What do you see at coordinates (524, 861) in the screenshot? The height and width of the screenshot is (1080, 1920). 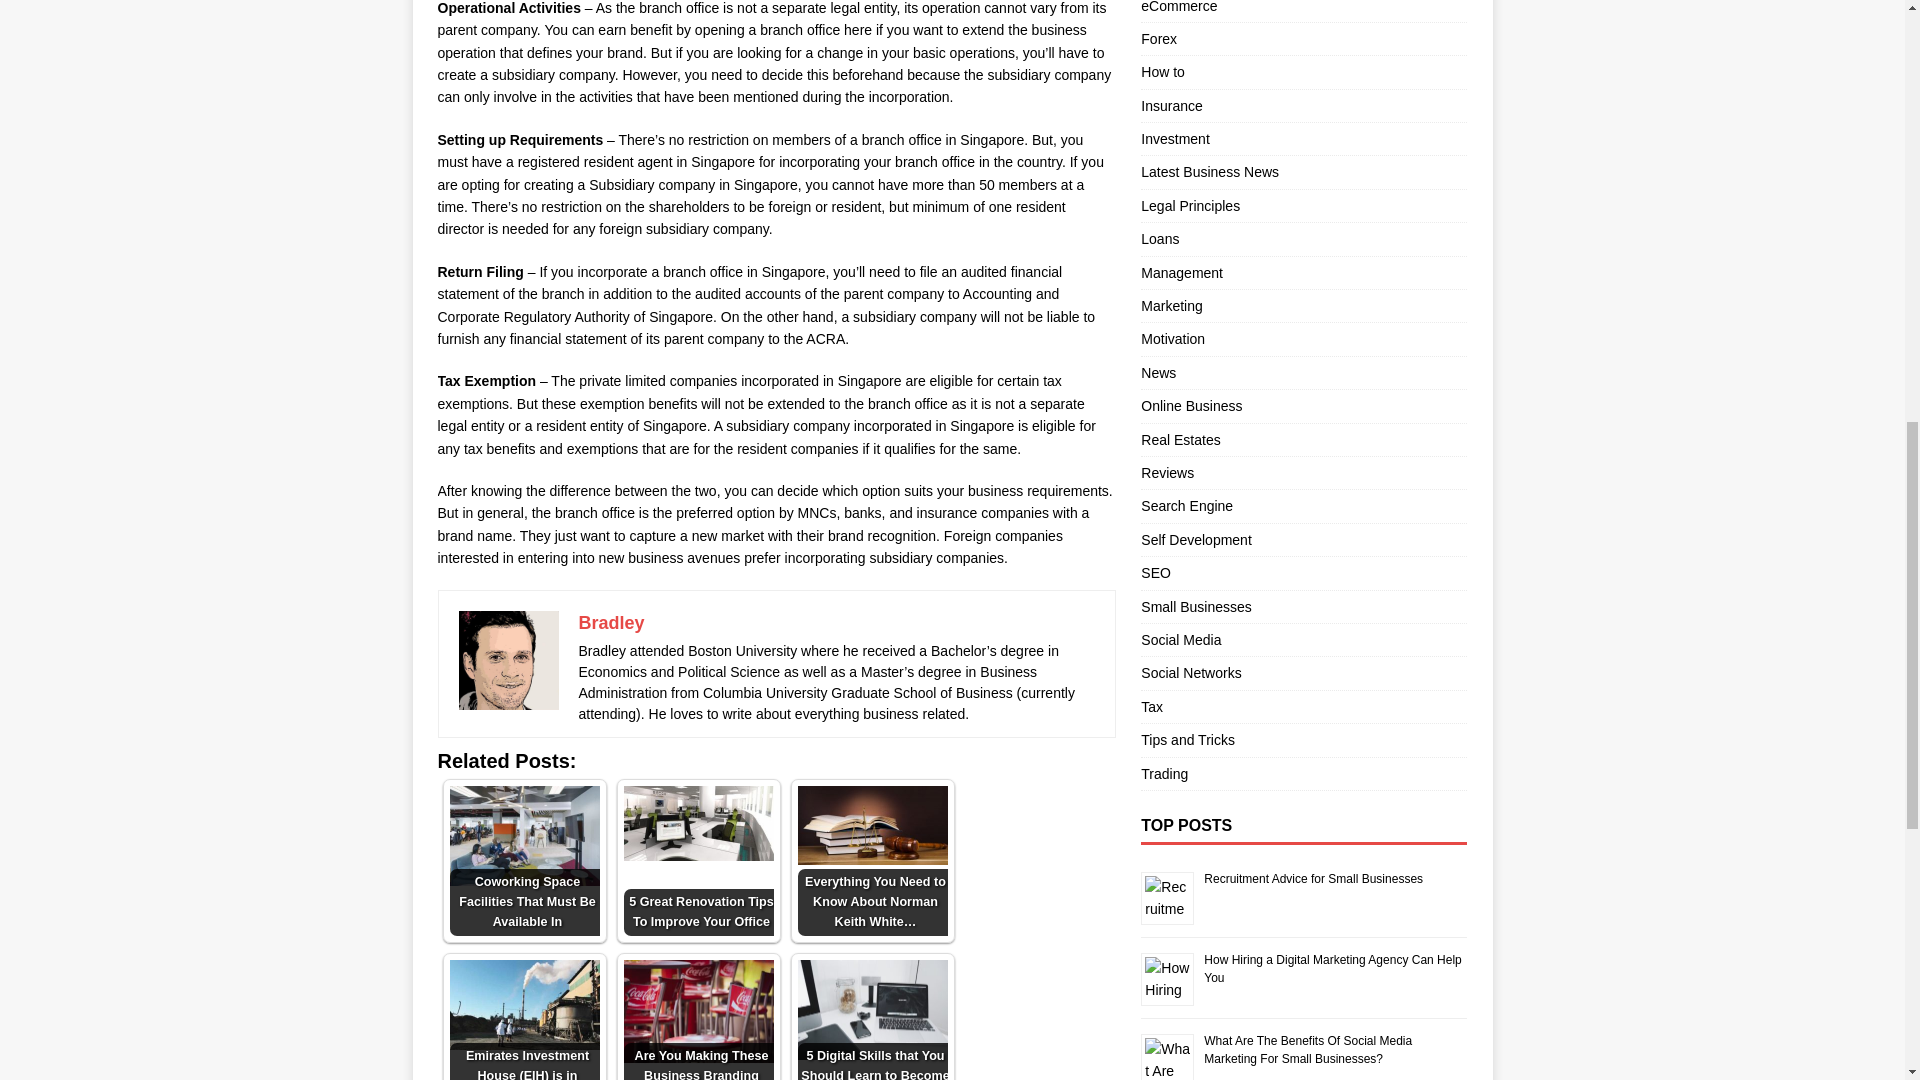 I see `Coworking Space Facilities That Must Be Available In` at bounding box center [524, 861].